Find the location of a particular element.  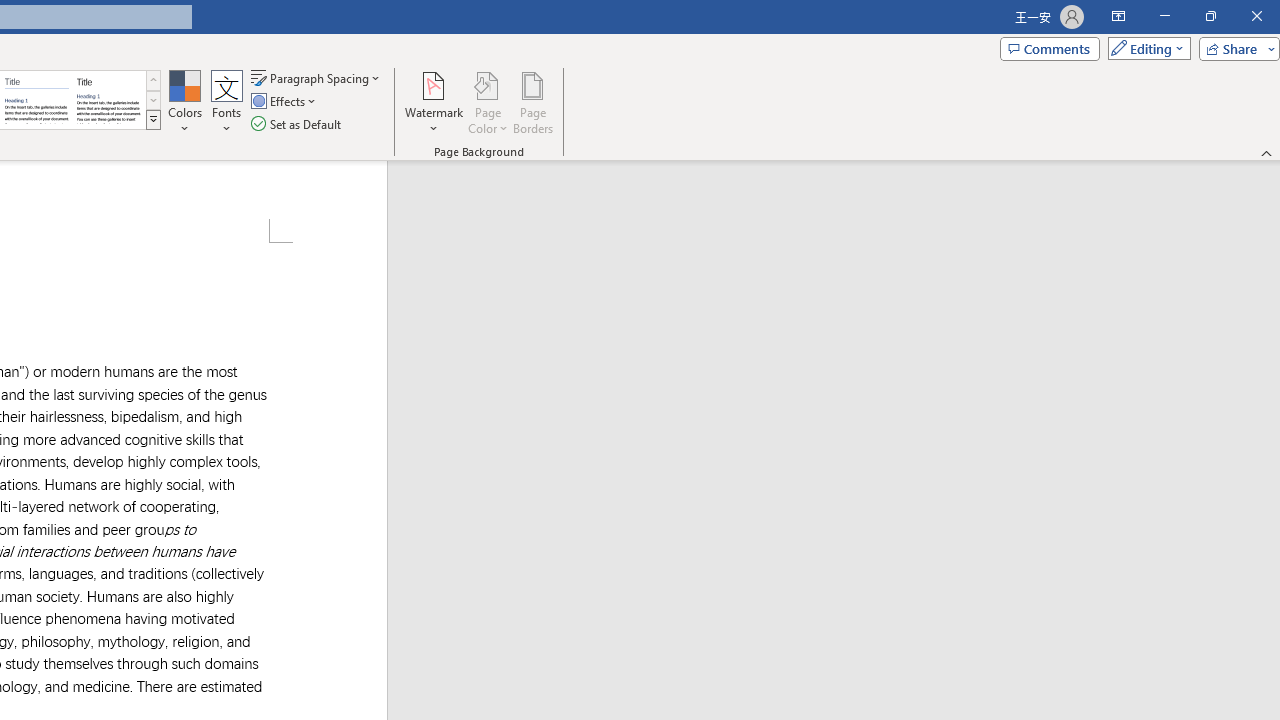

Page Color is located at coordinates (488, 102).